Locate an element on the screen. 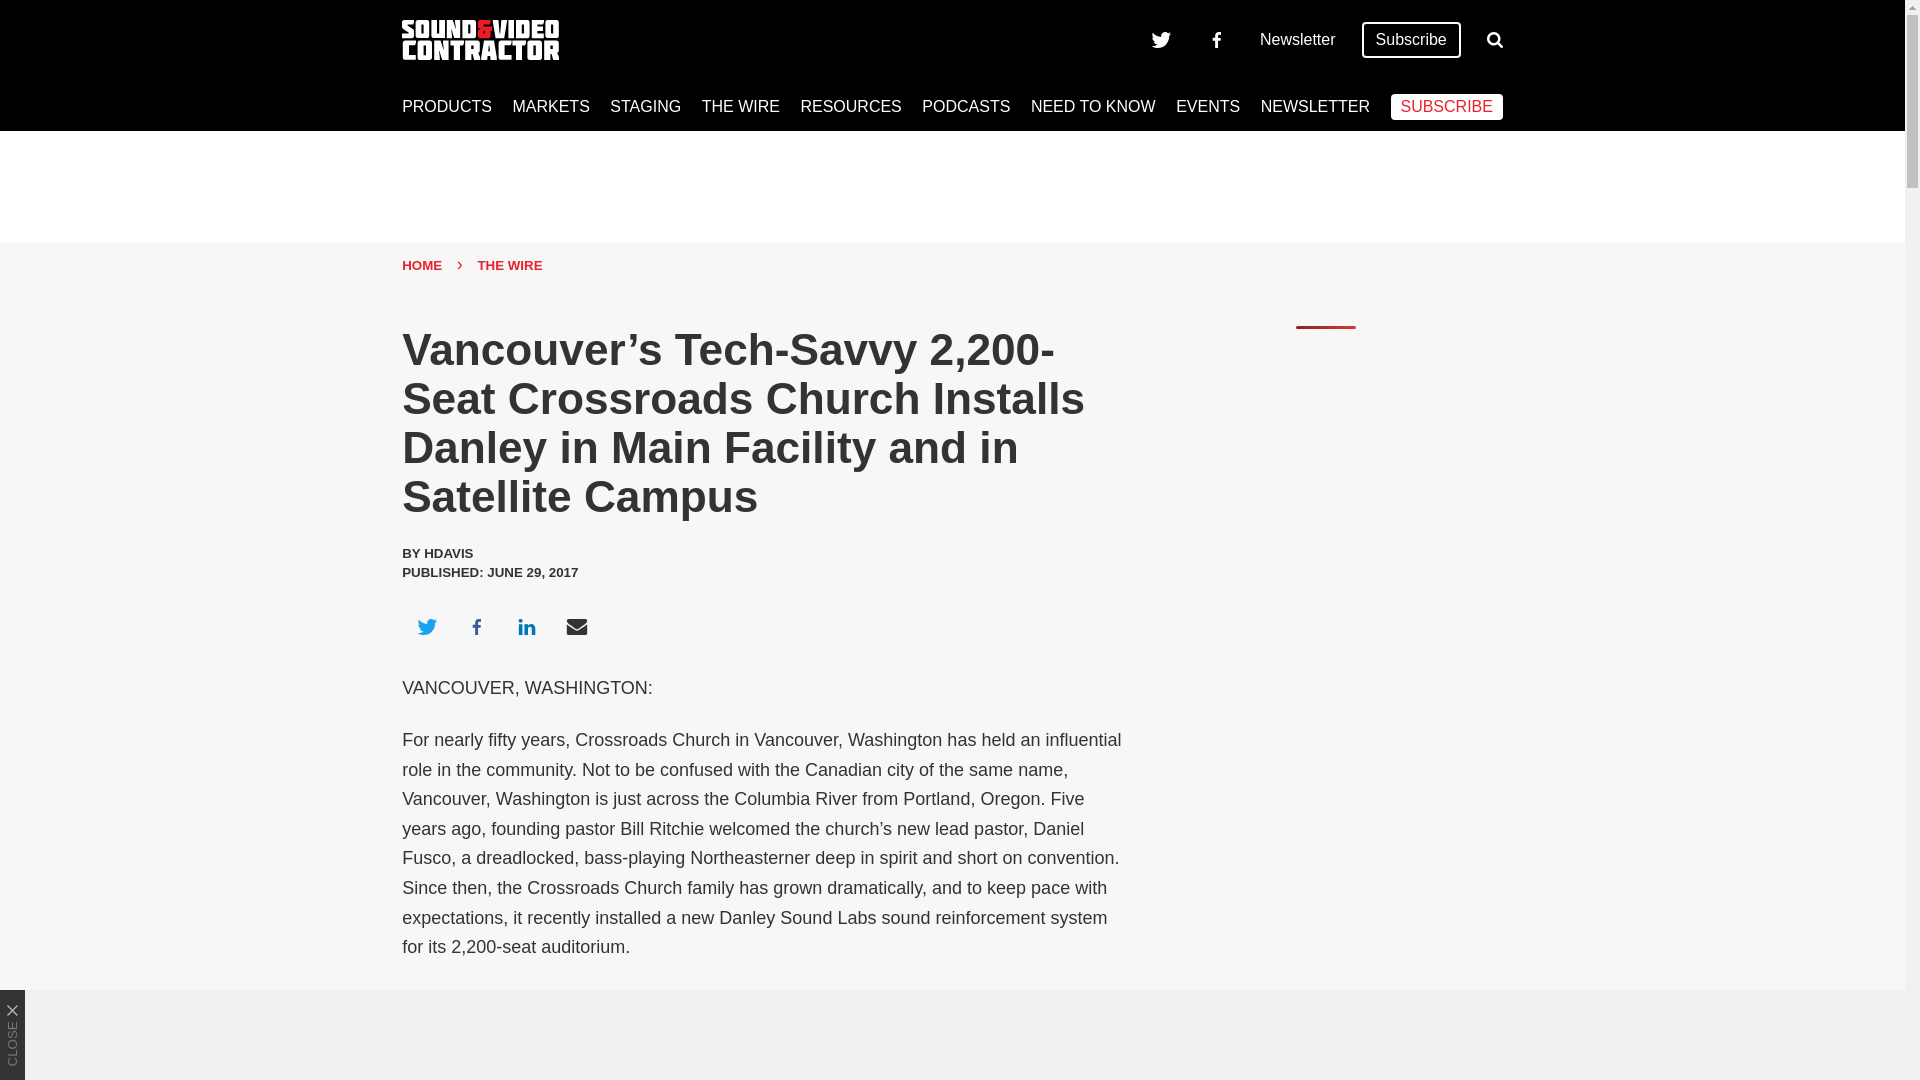 This screenshot has height=1080, width=1920. Share on Facebook is located at coordinates (476, 626).